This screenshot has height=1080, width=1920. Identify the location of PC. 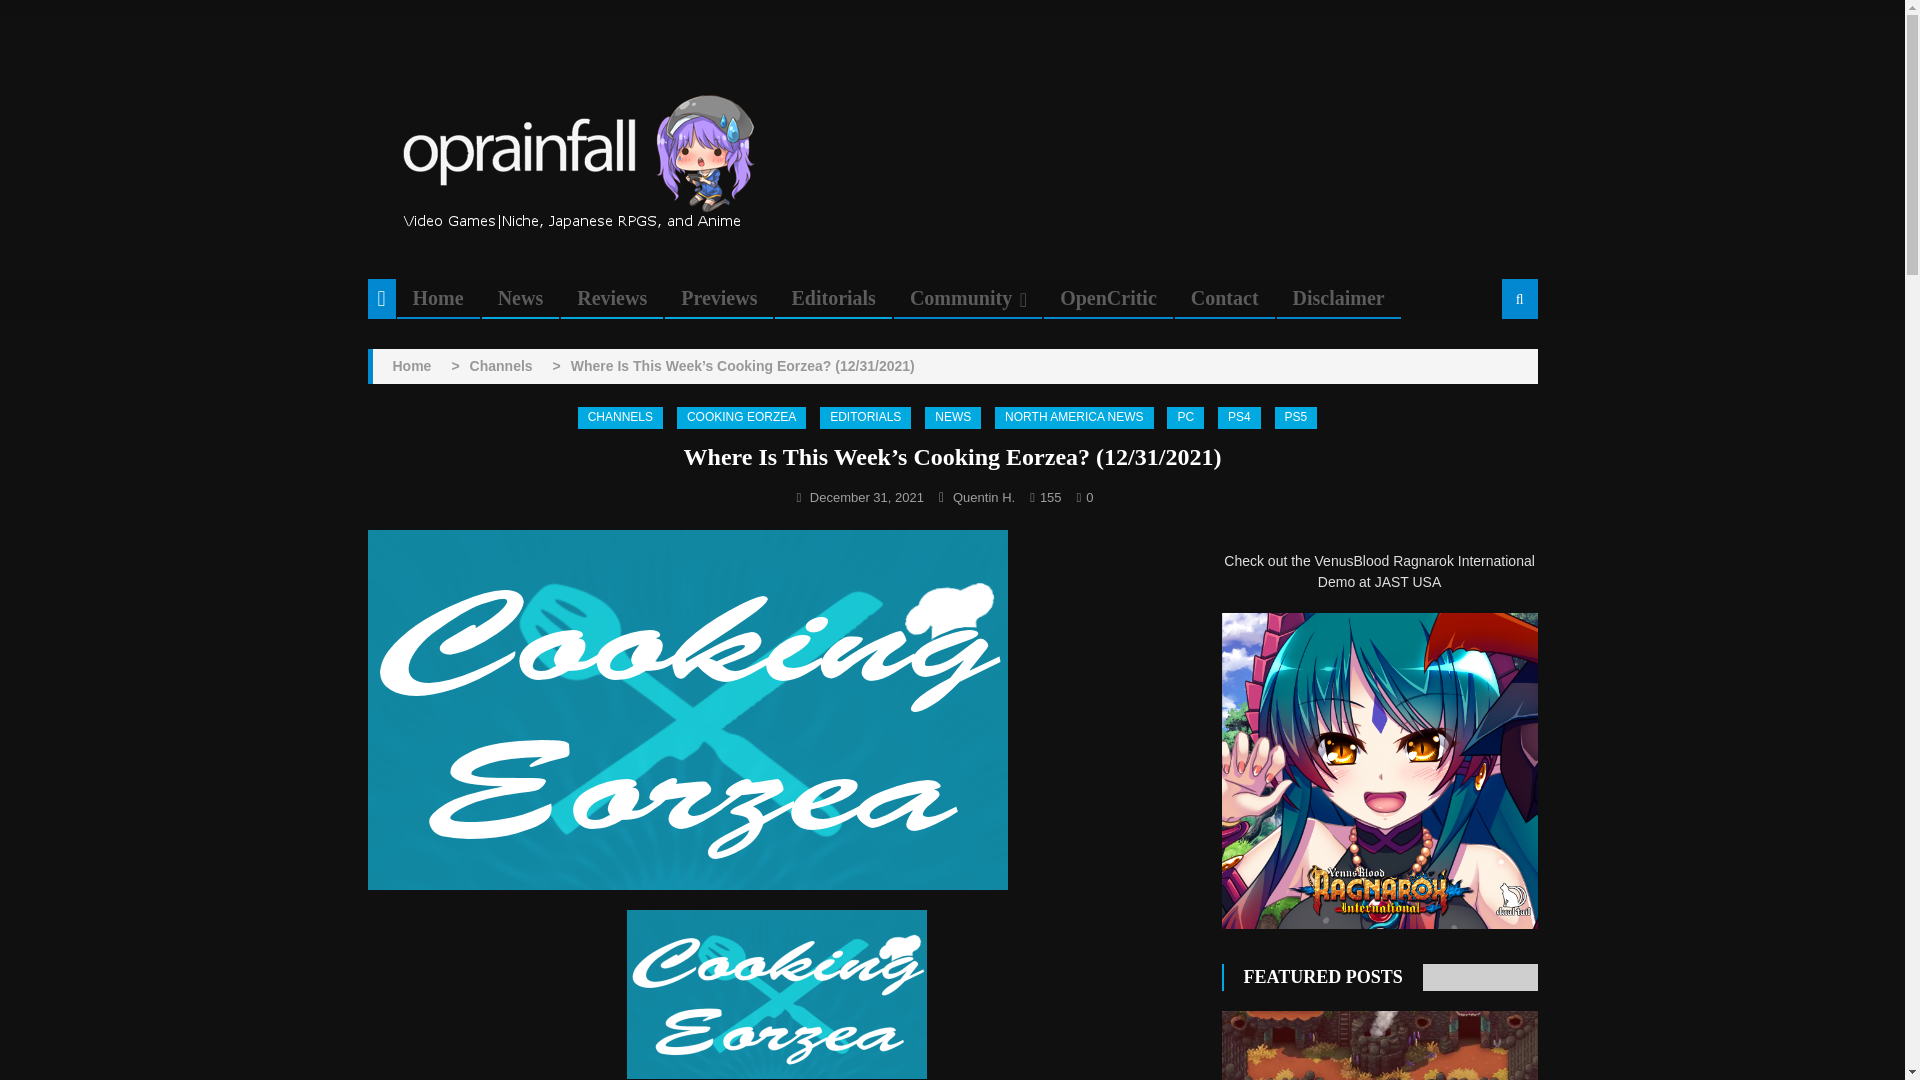
(1185, 418).